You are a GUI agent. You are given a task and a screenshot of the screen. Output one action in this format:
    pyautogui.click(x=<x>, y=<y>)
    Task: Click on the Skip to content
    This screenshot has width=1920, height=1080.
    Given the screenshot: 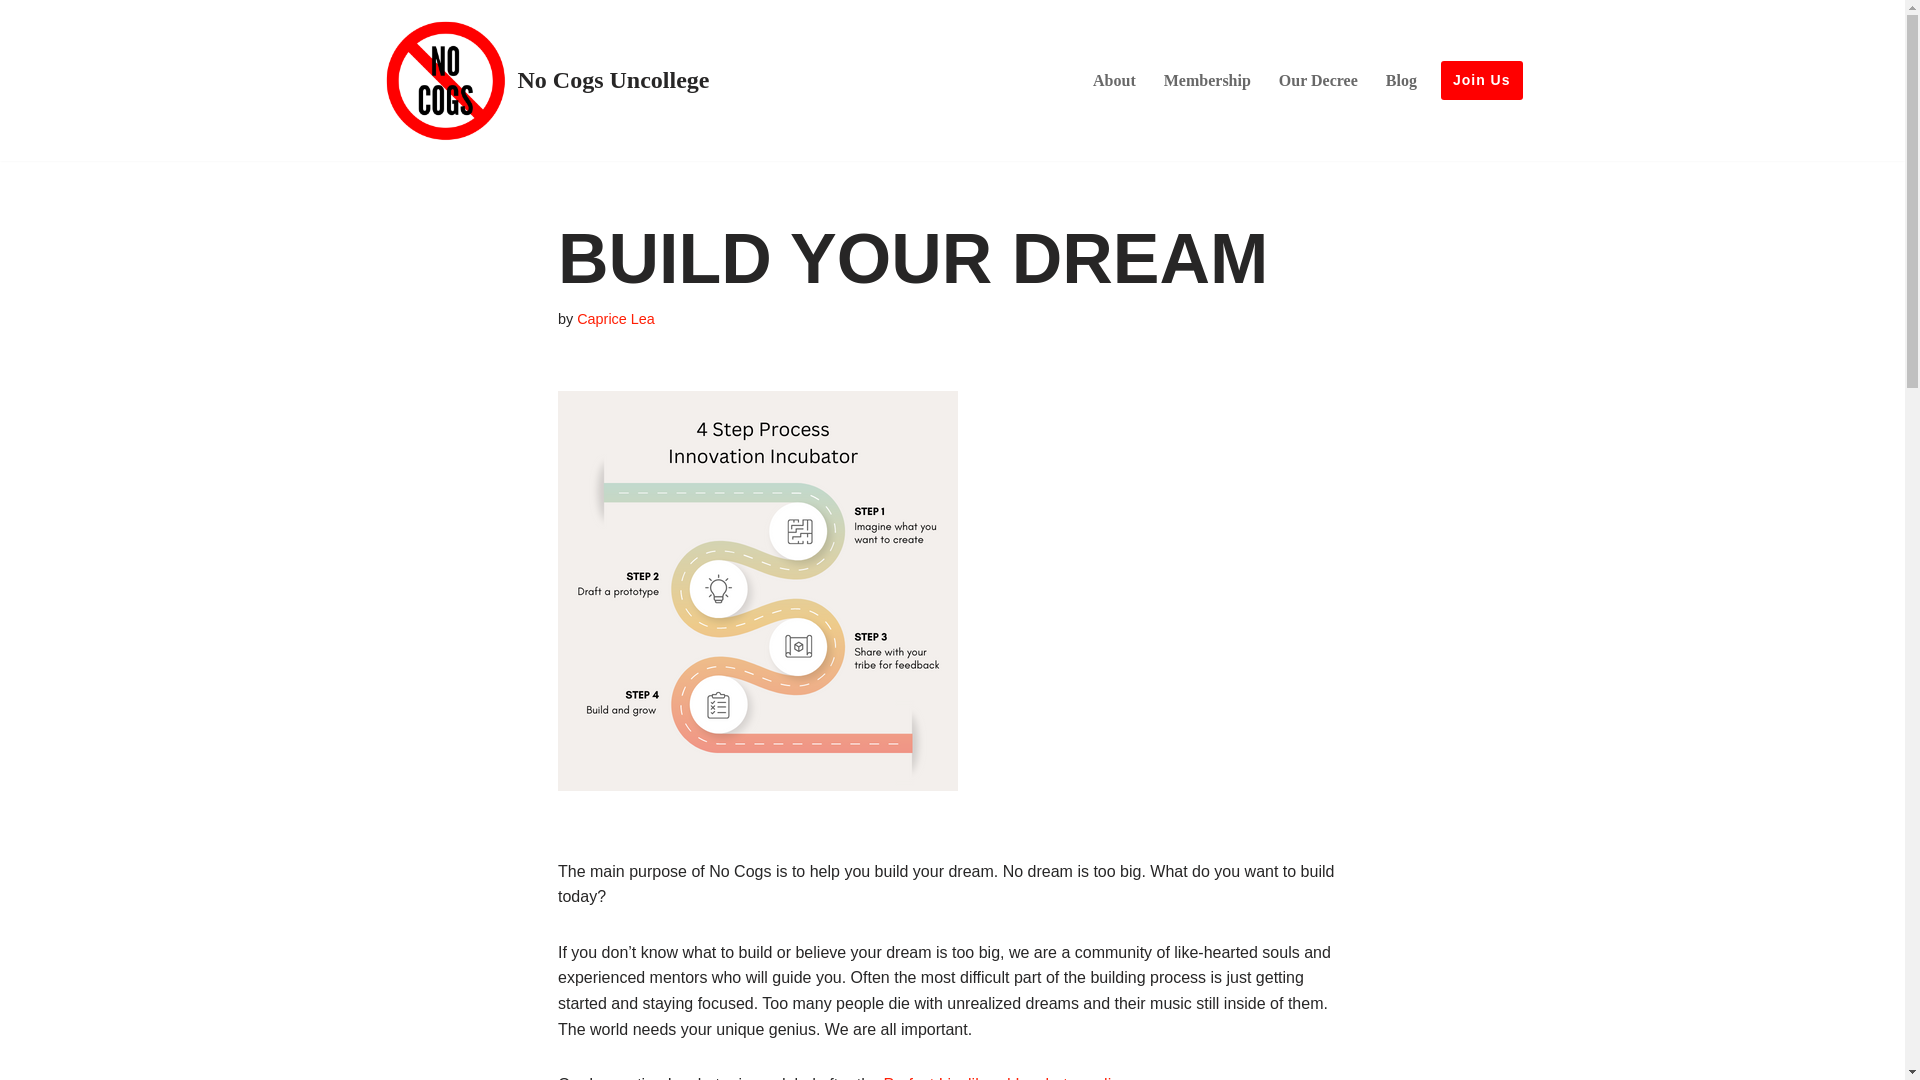 What is the action you would take?
    pyautogui.click(x=15, y=42)
    